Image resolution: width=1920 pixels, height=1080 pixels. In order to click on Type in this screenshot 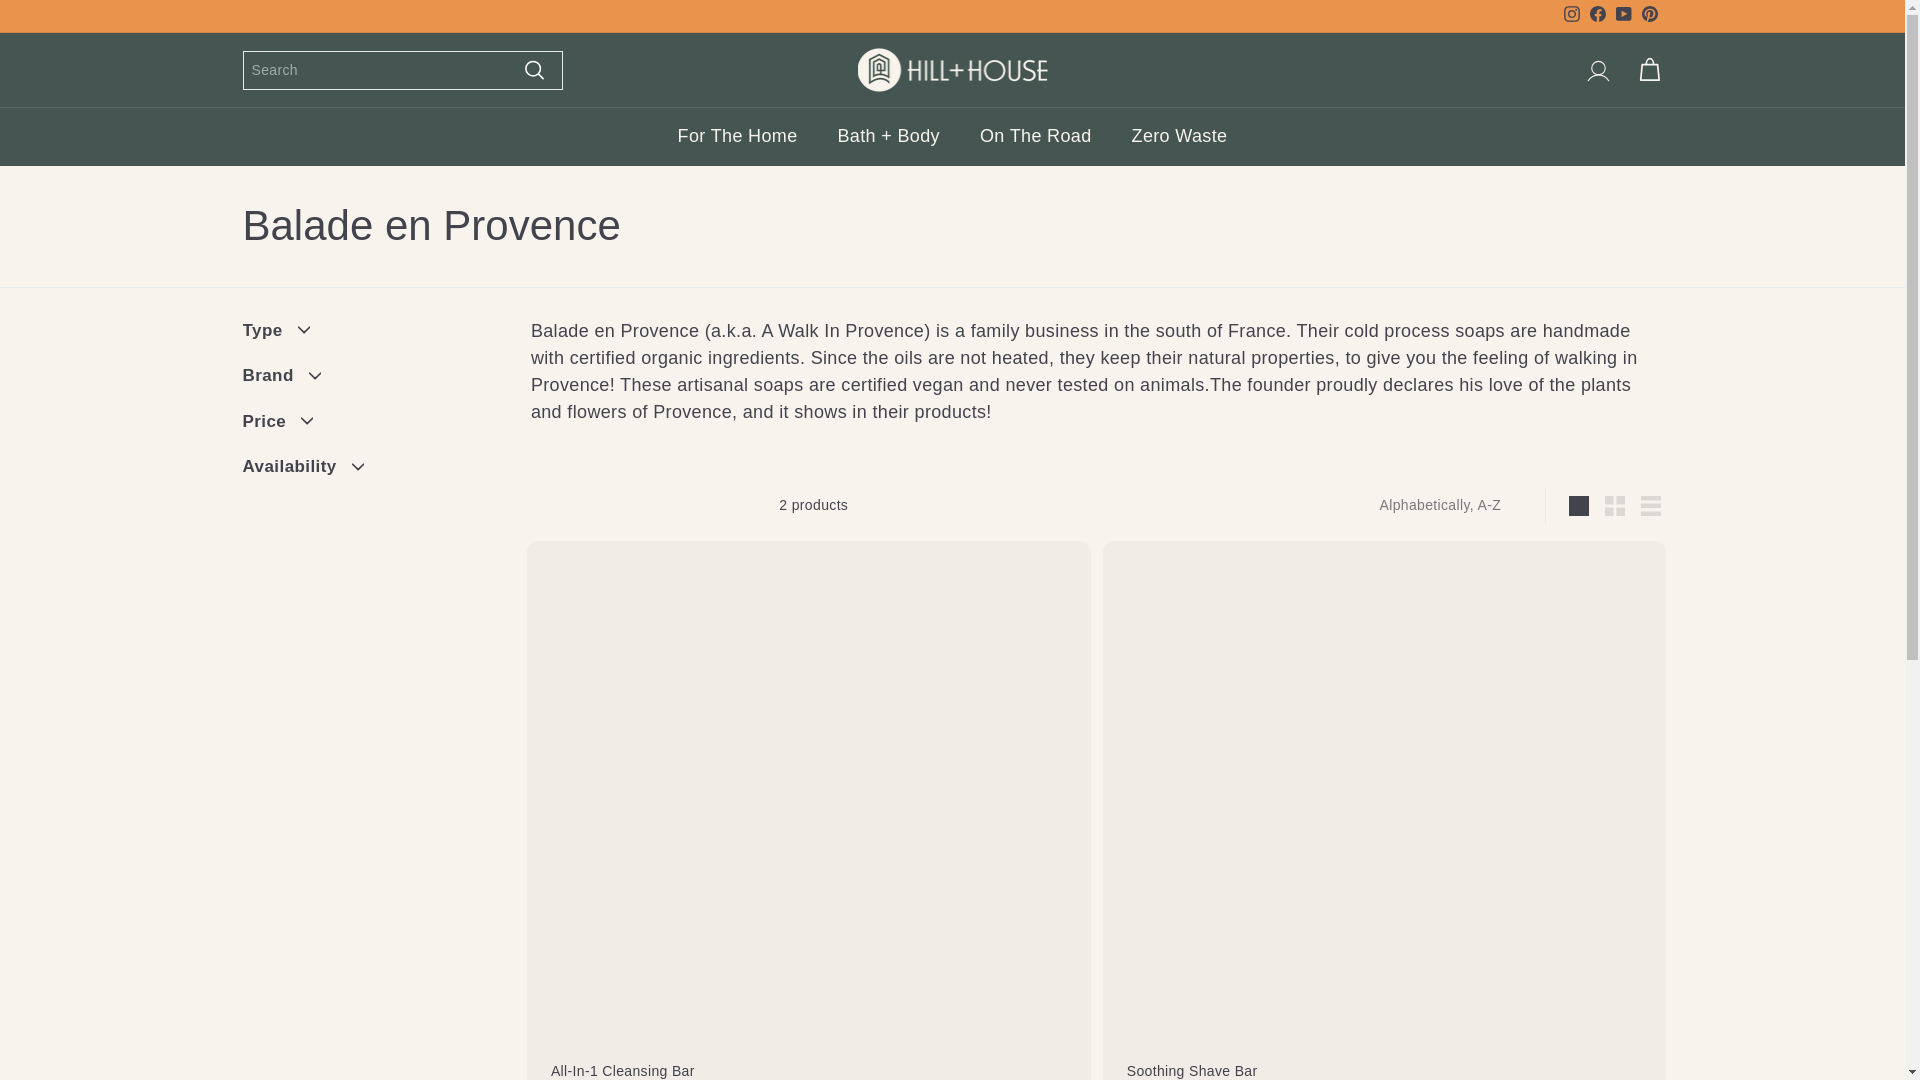, I will do `click(1648, 17)`.